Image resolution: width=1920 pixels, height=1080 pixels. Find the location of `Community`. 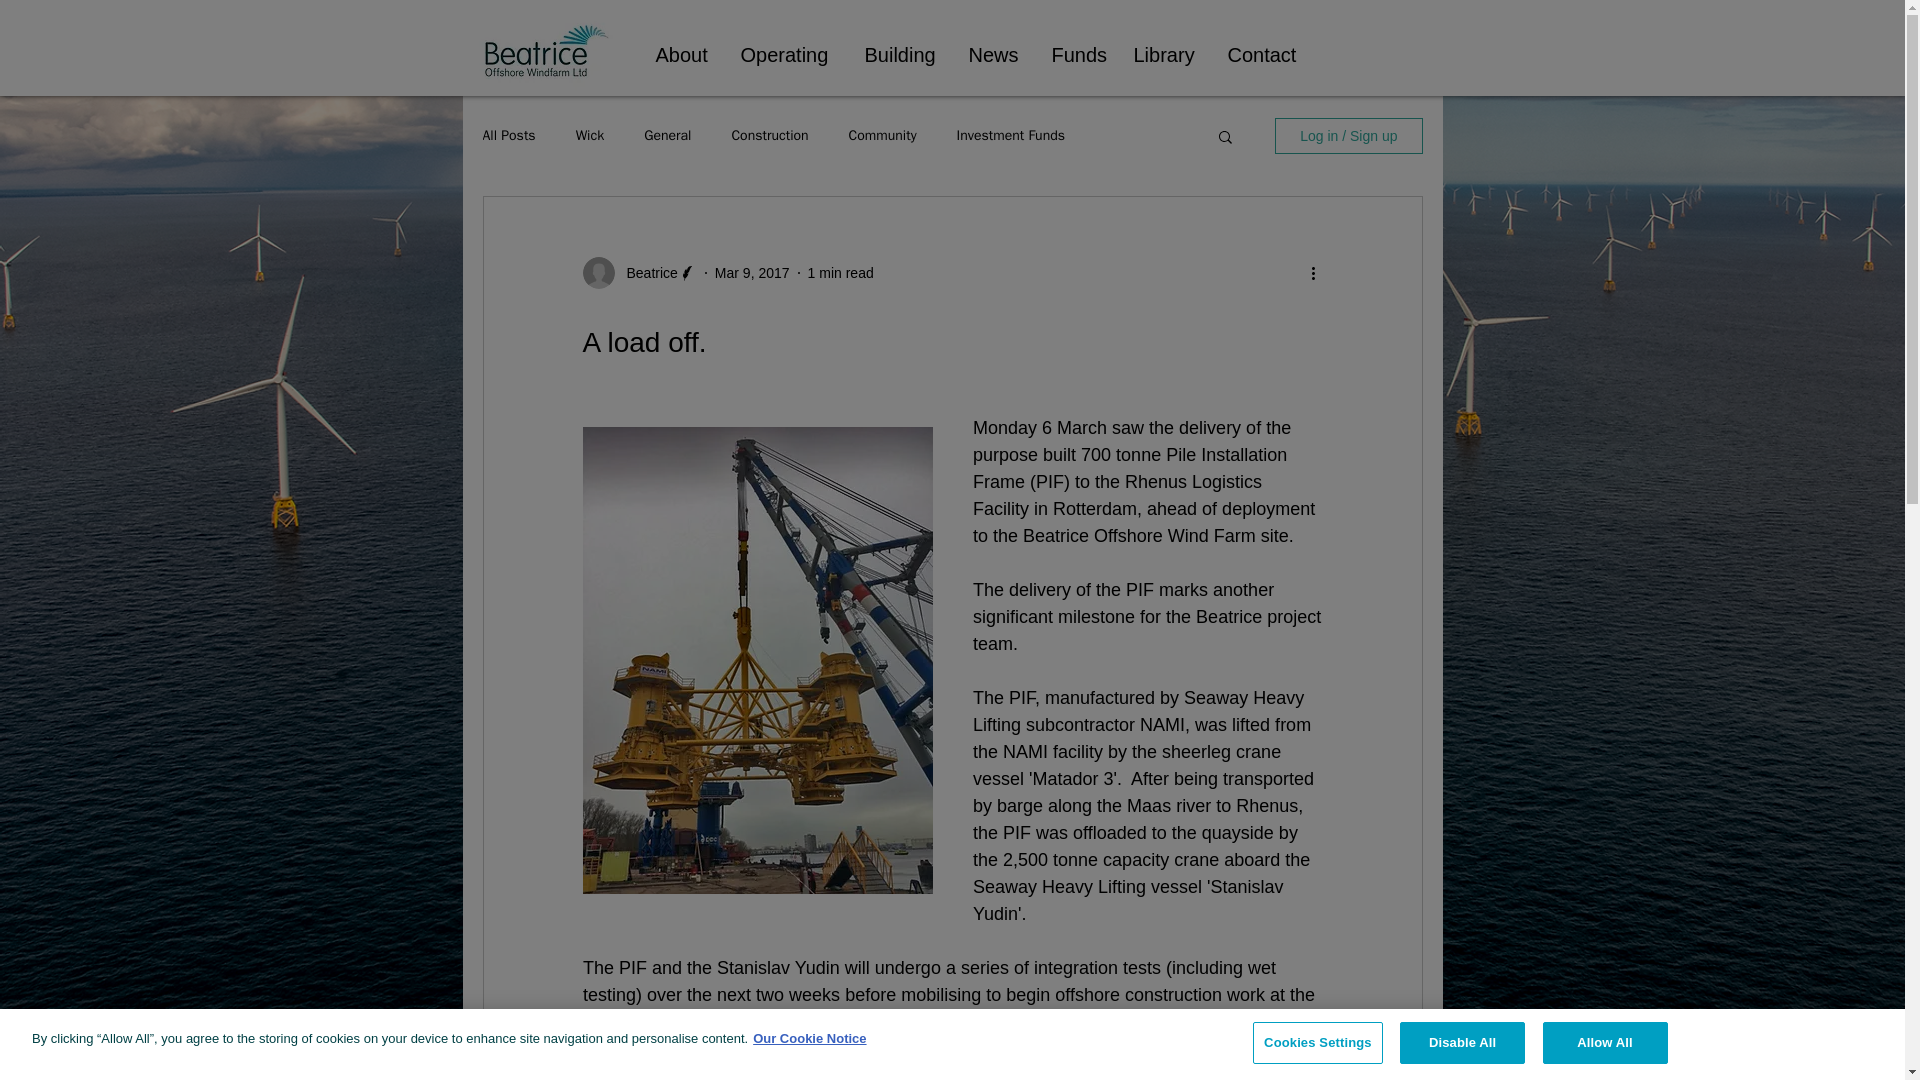

Community is located at coordinates (882, 136).